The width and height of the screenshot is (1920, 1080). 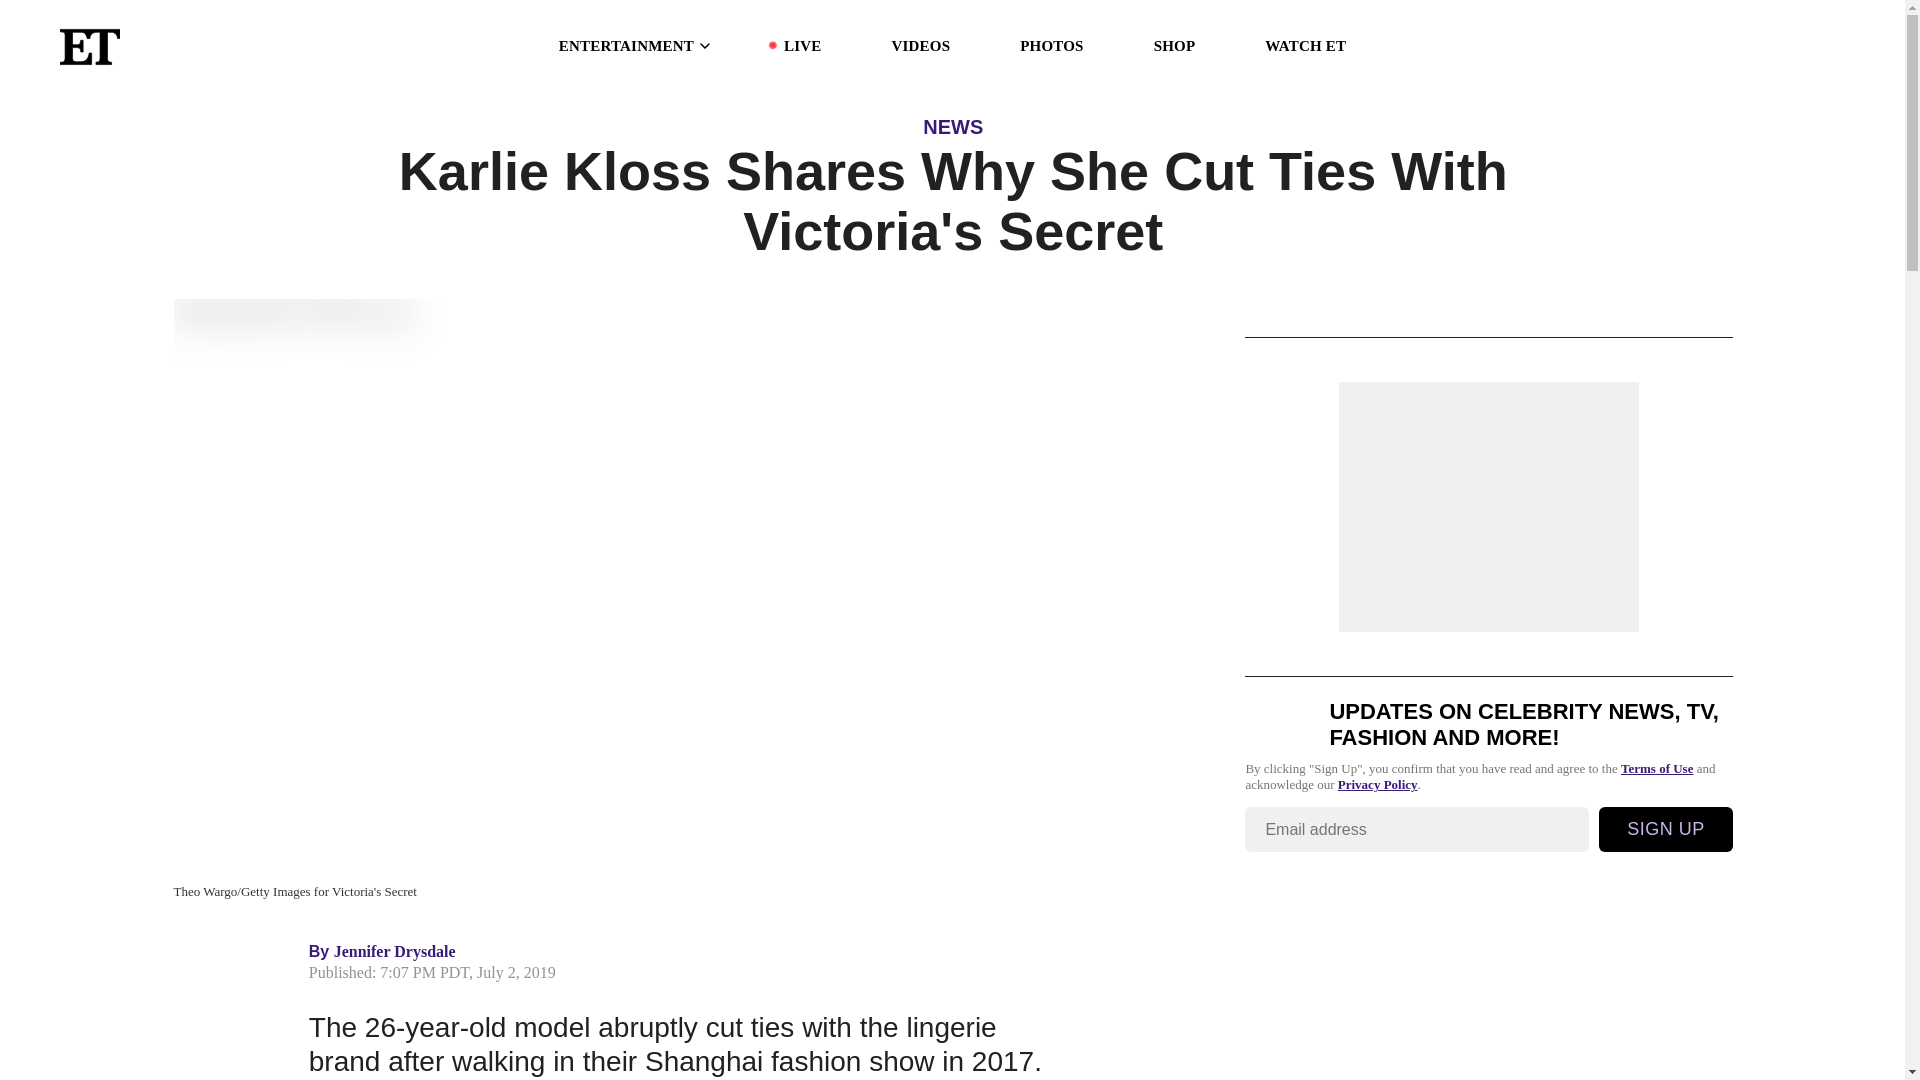 What do you see at coordinates (1050, 46) in the screenshot?
I see `PHOTOS` at bounding box center [1050, 46].